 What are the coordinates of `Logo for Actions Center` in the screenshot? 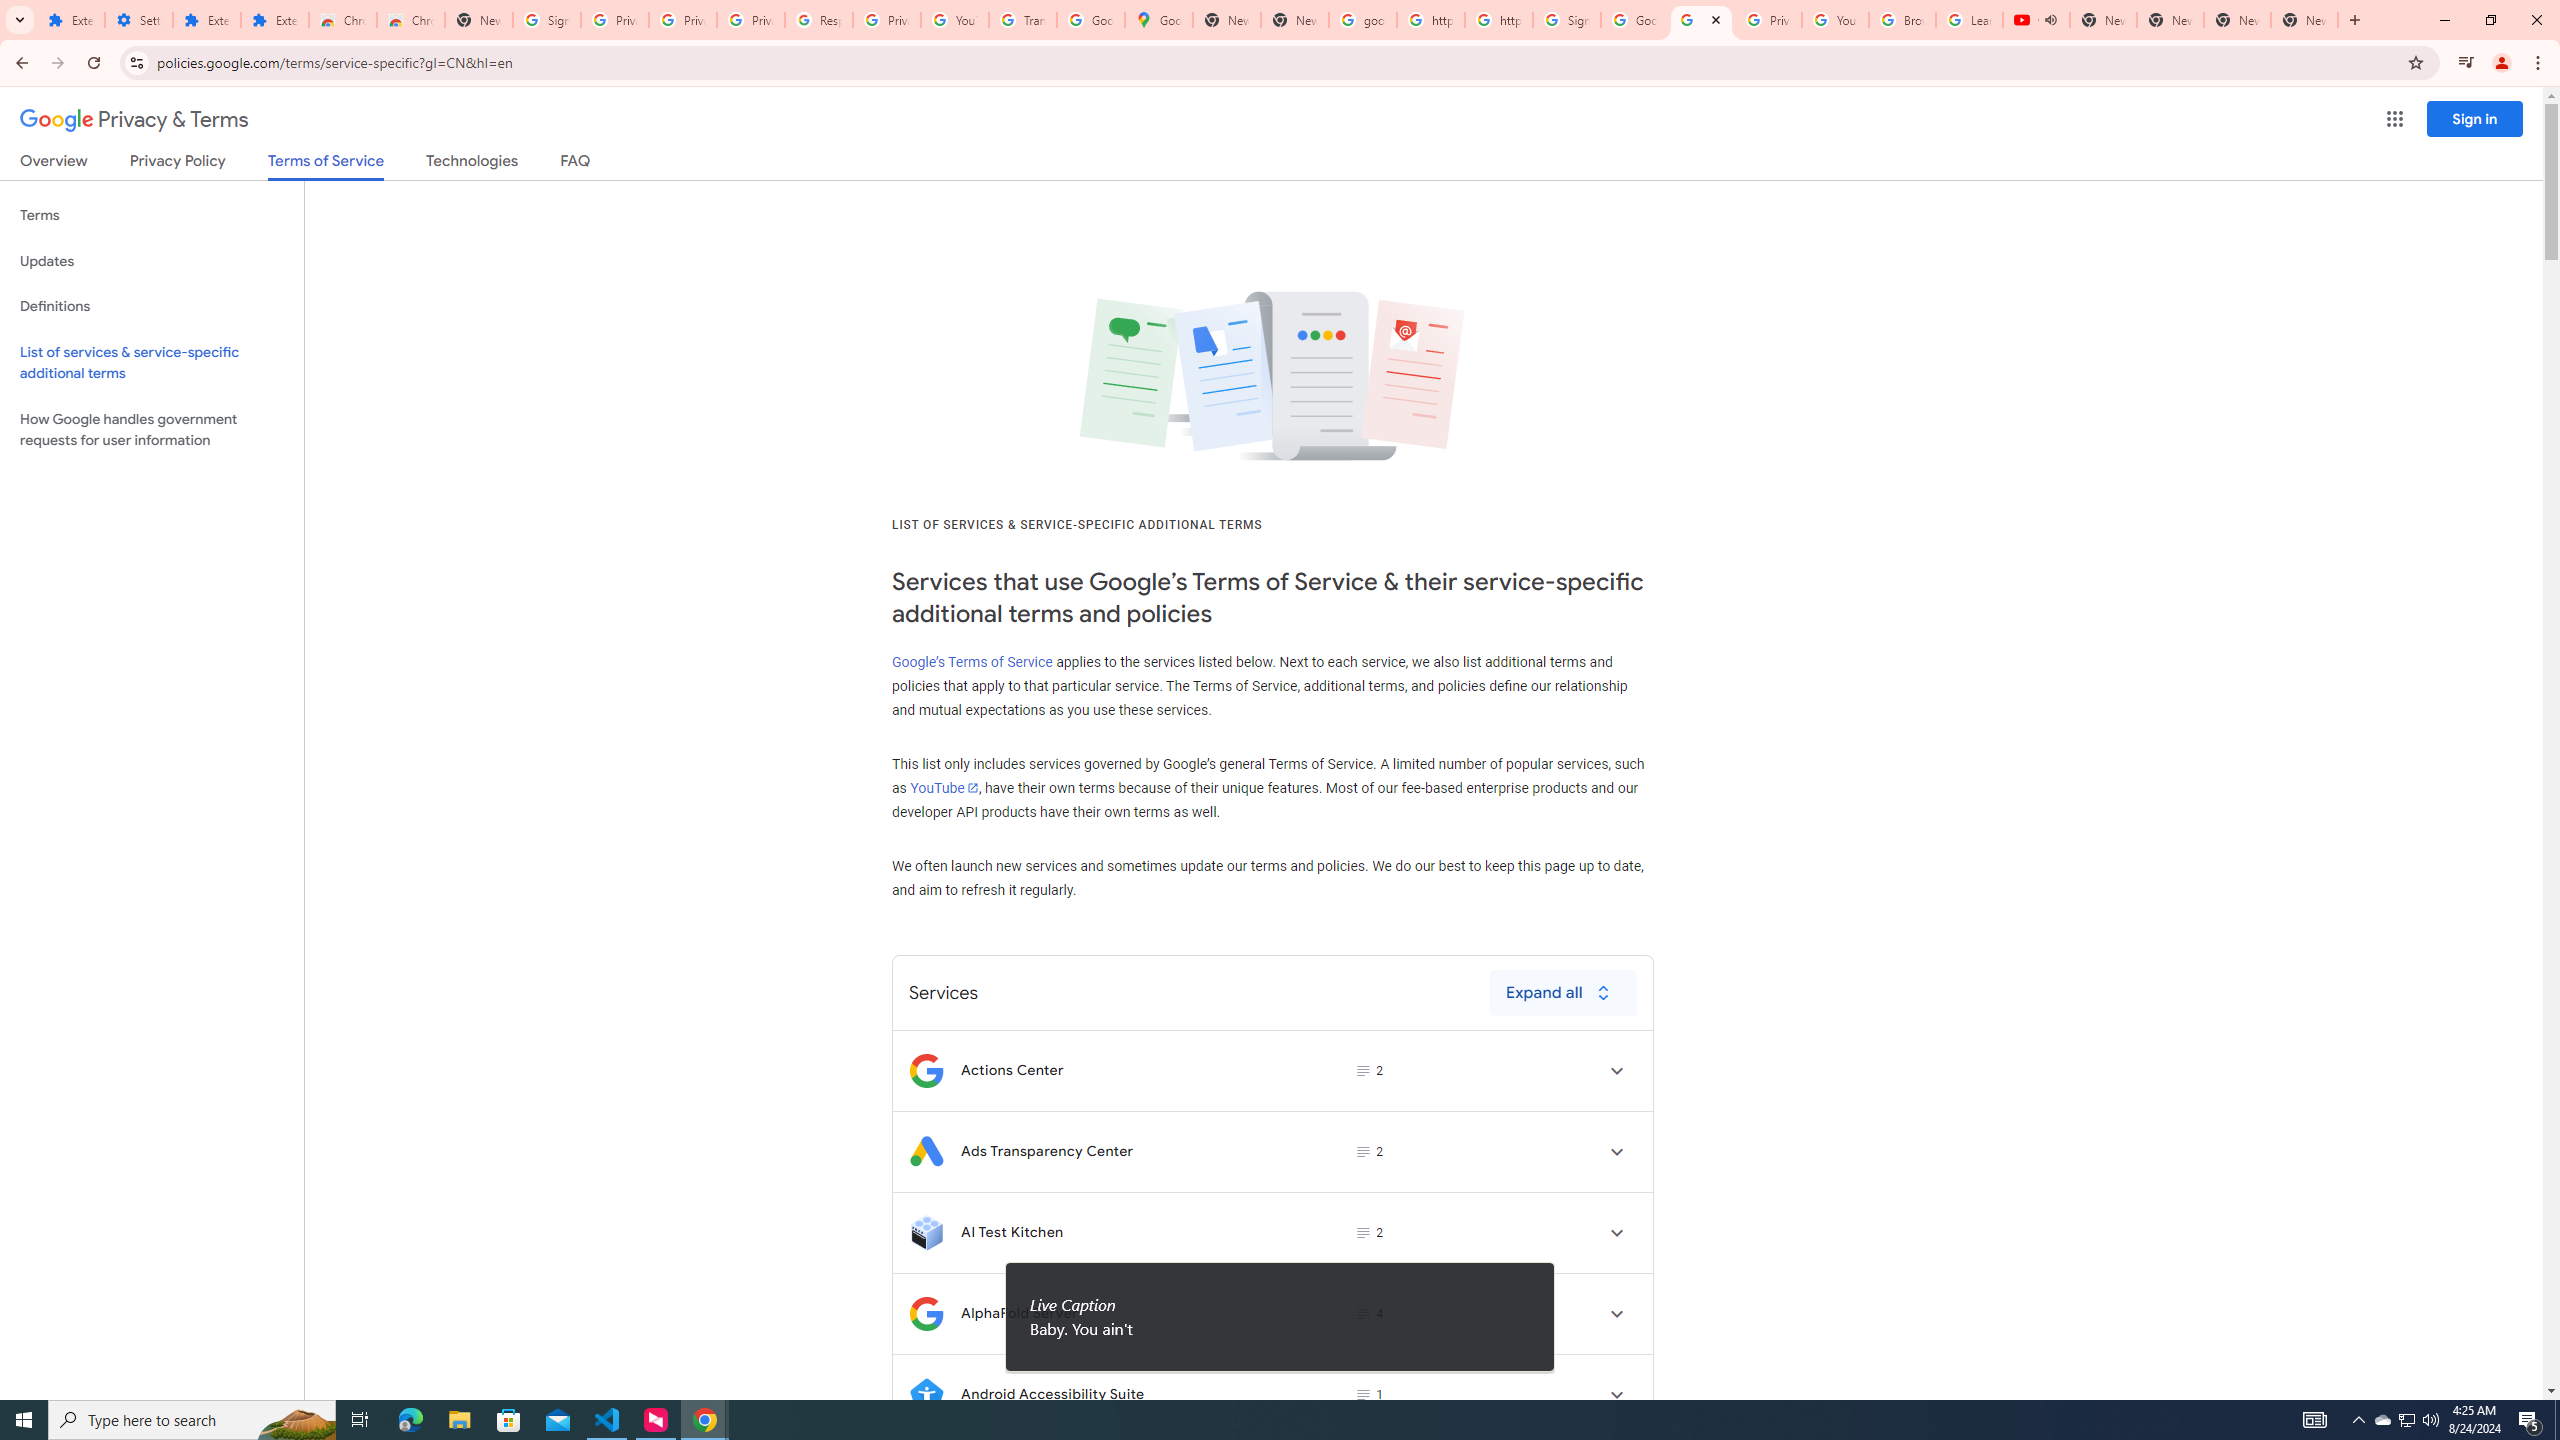 It's located at (926, 1070).